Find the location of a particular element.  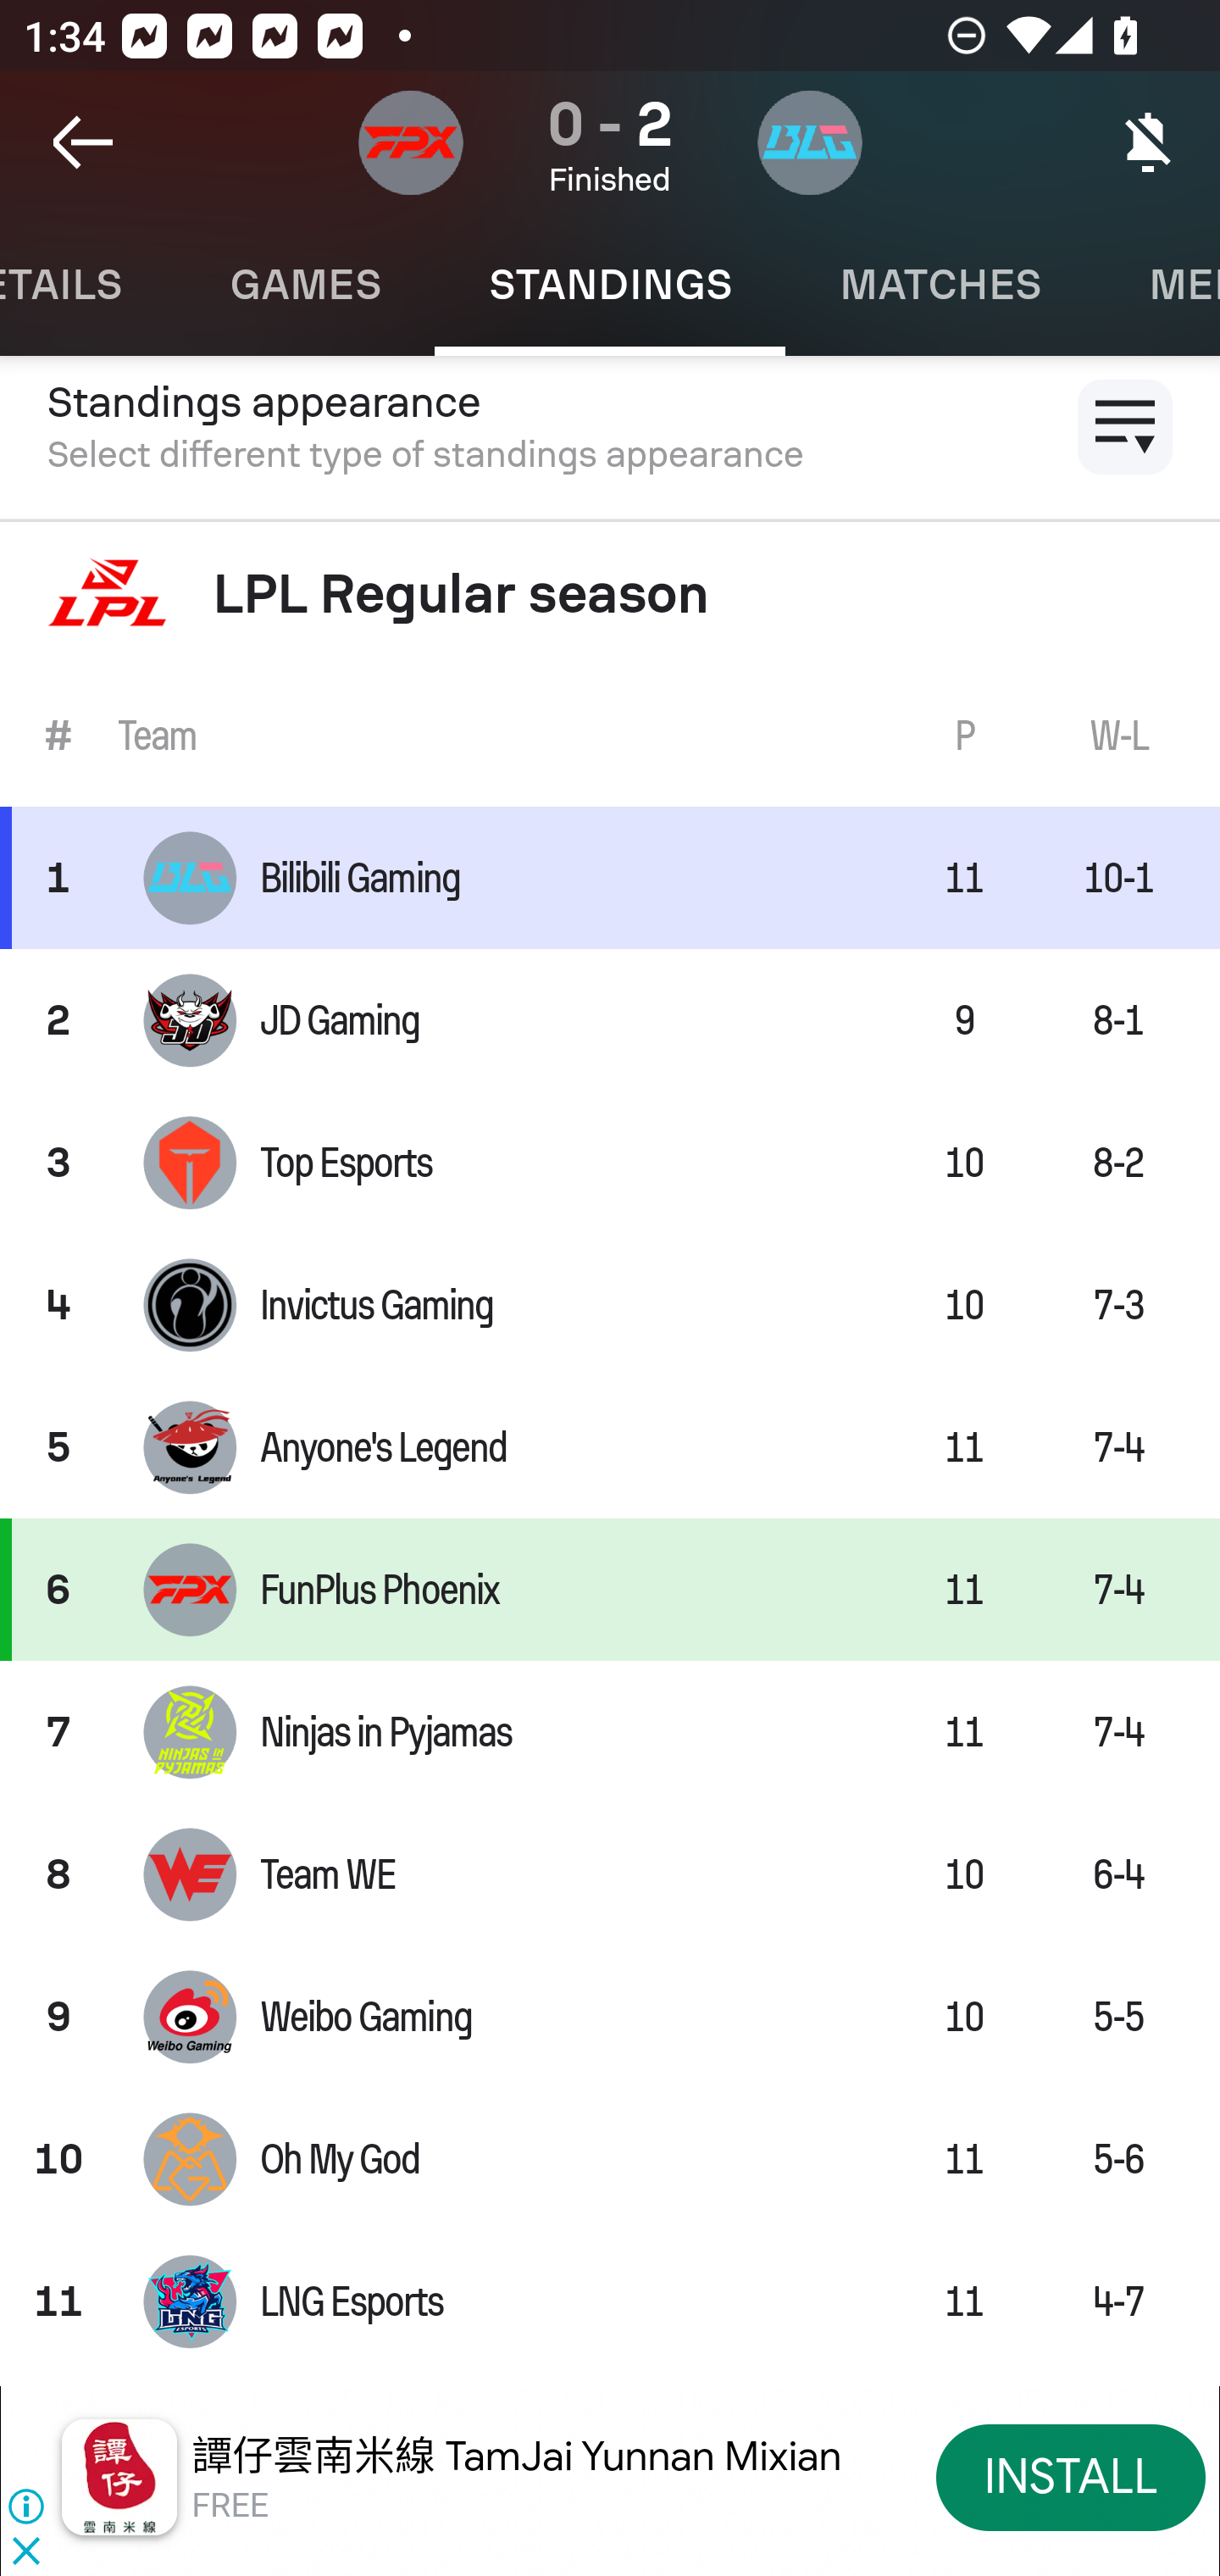

Games GAMES is located at coordinates (305, 285).